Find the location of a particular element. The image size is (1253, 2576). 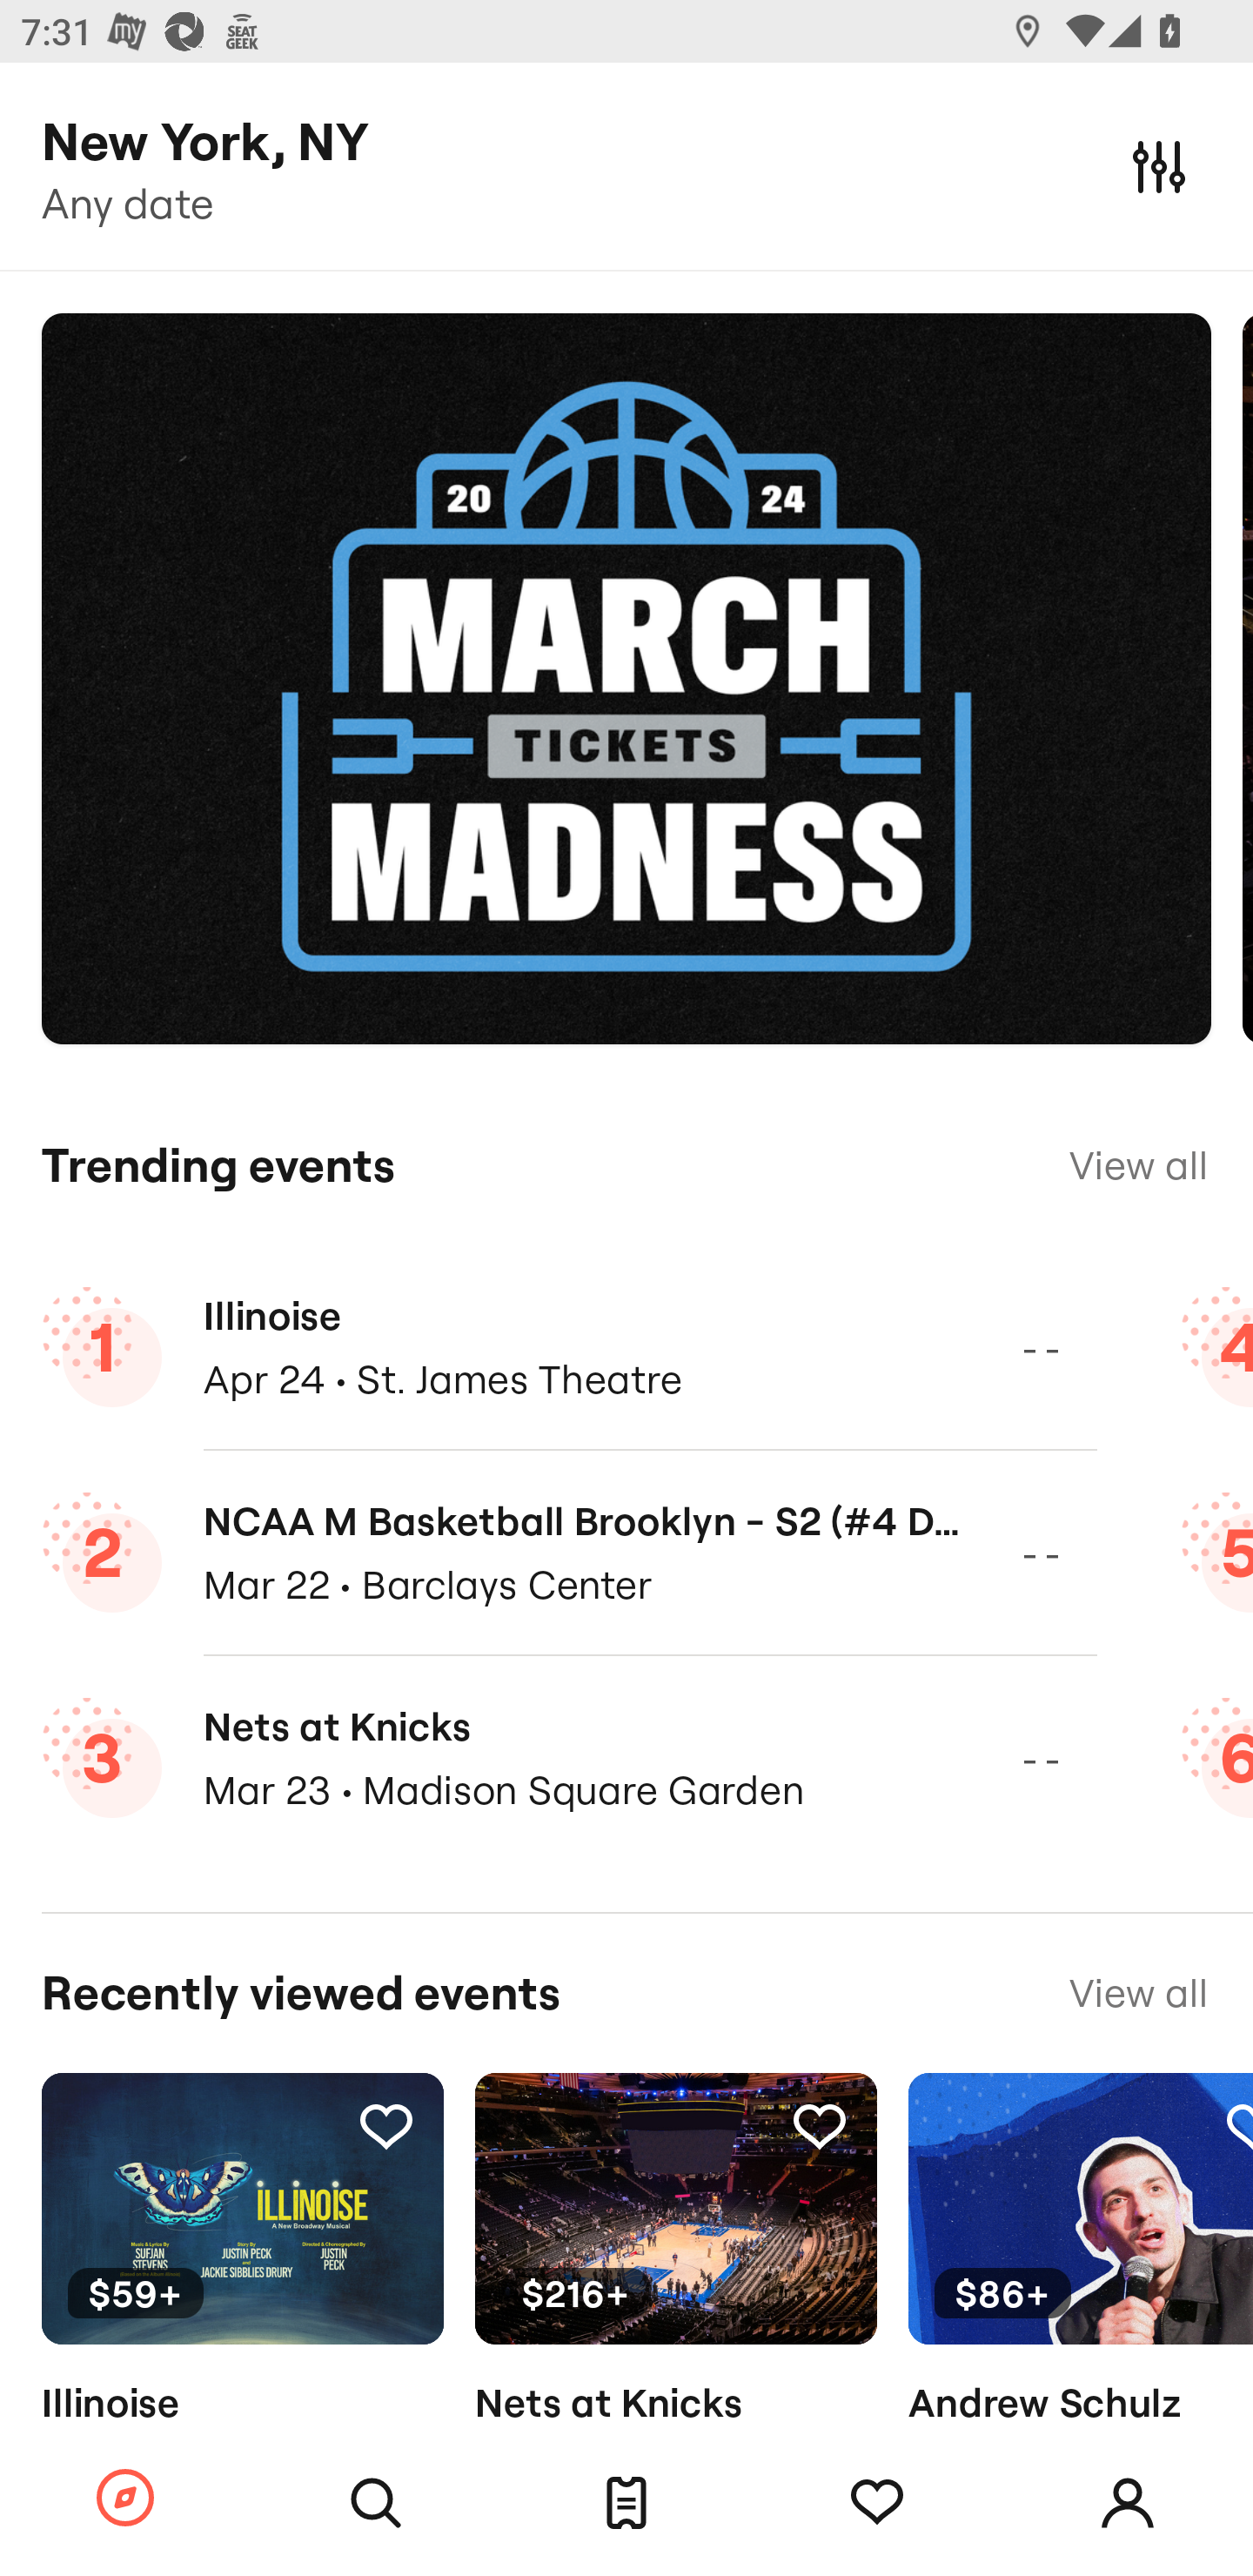

Tracking is located at coordinates (385, 2125).